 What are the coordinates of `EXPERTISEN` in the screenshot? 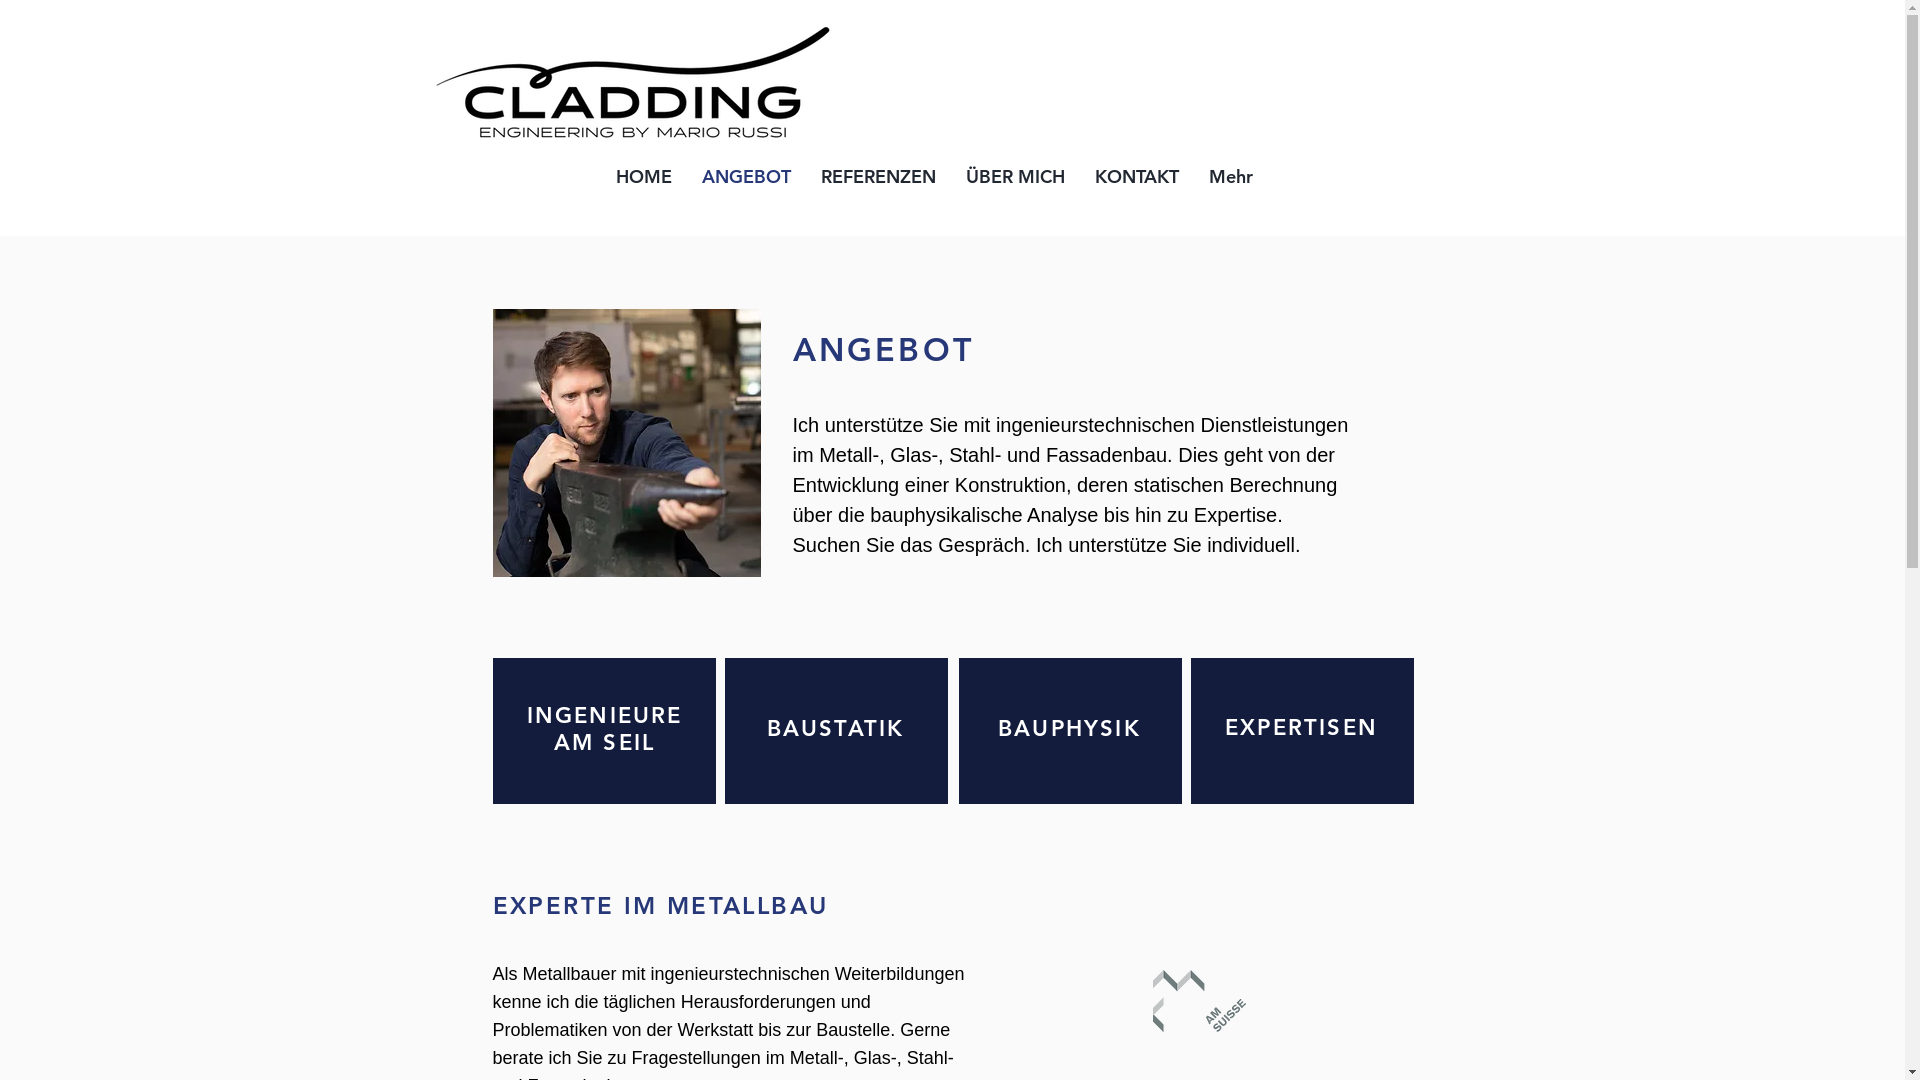 It's located at (1302, 728).